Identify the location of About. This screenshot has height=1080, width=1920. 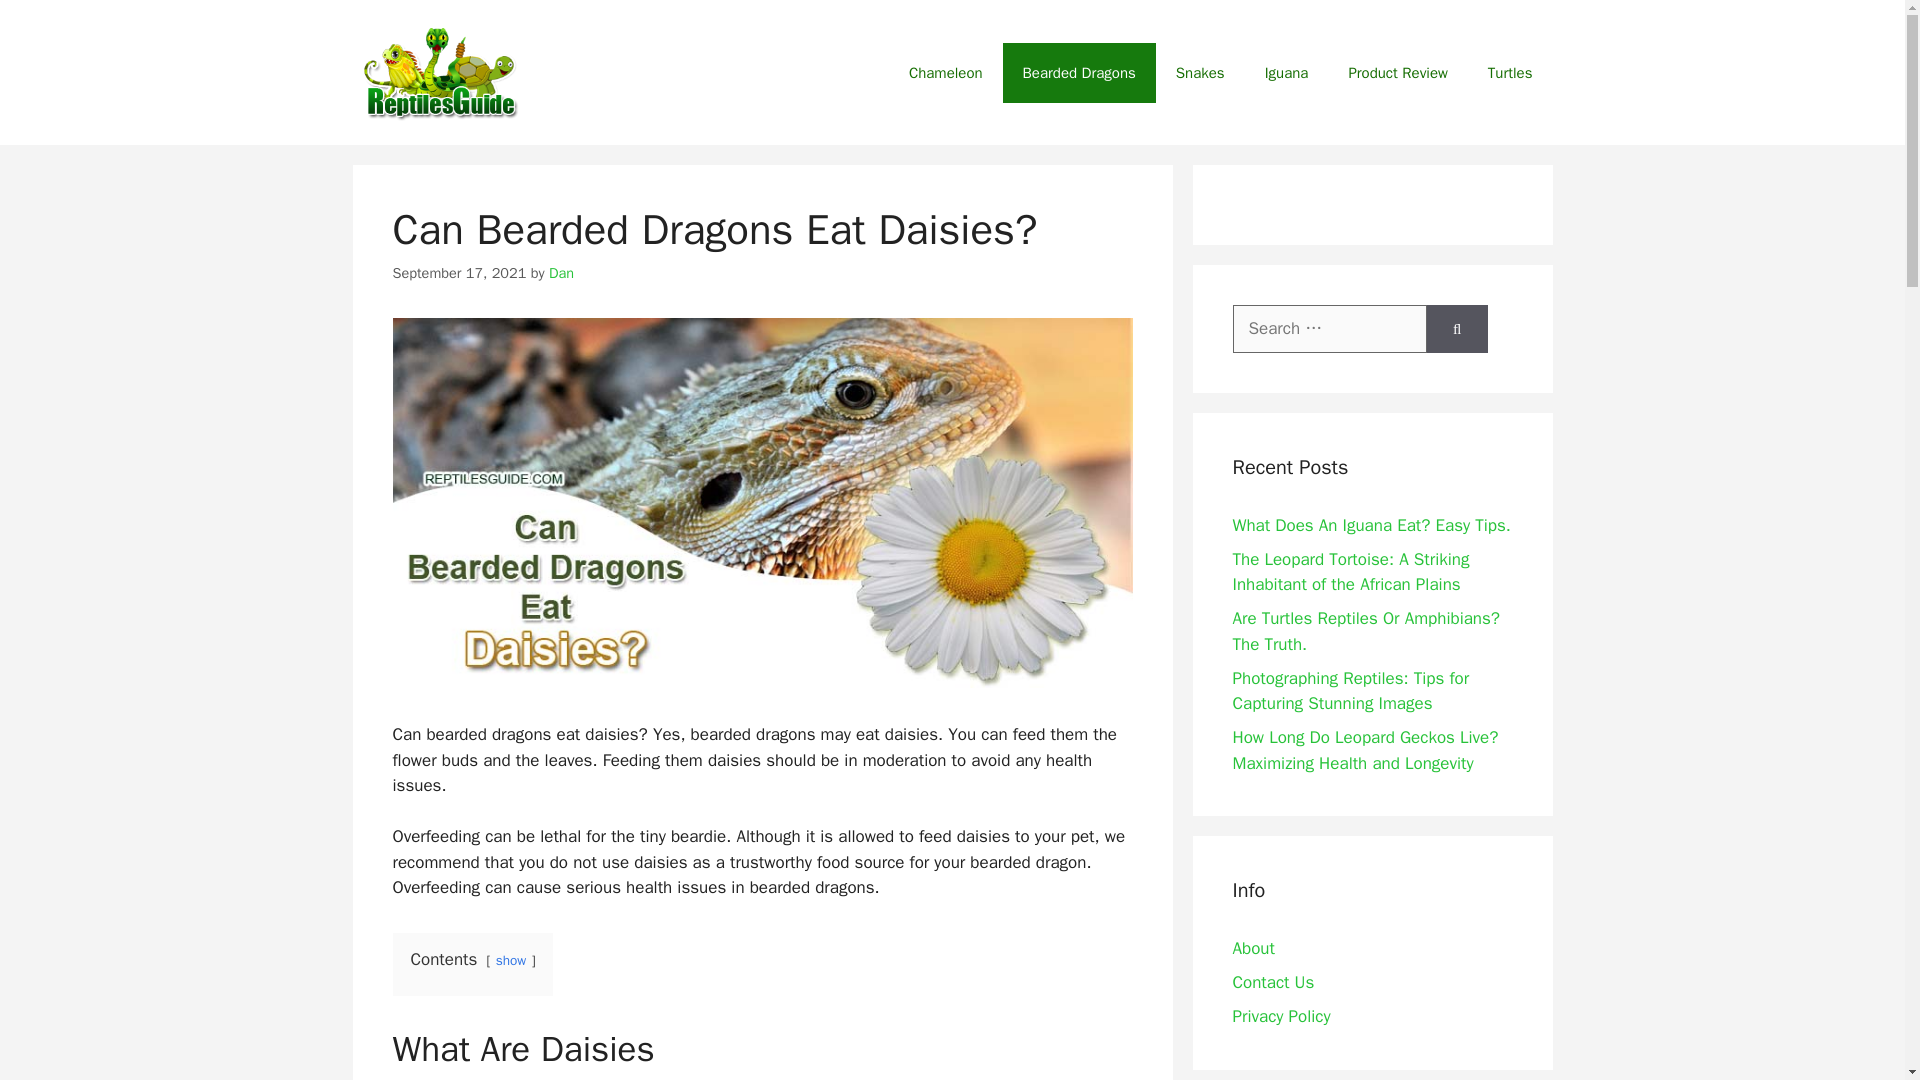
(1253, 948).